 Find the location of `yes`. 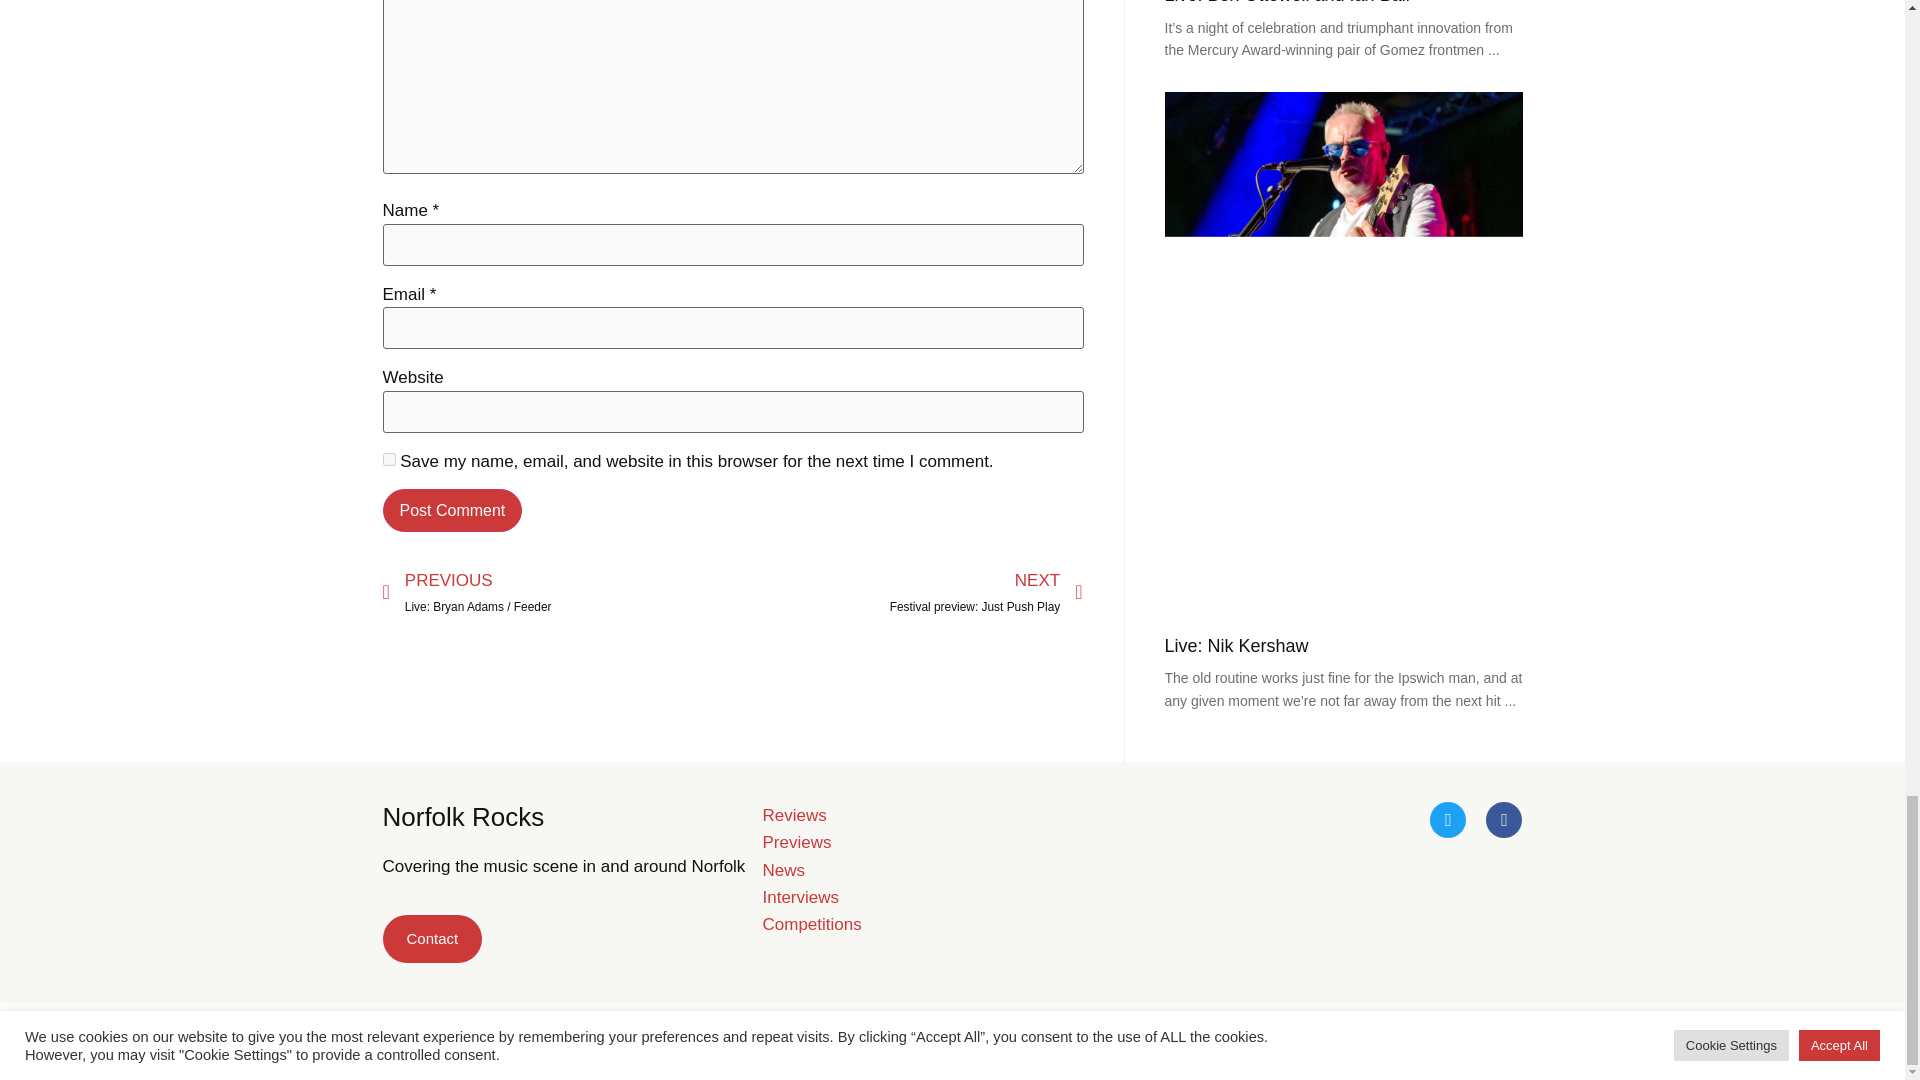

yes is located at coordinates (432, 938).